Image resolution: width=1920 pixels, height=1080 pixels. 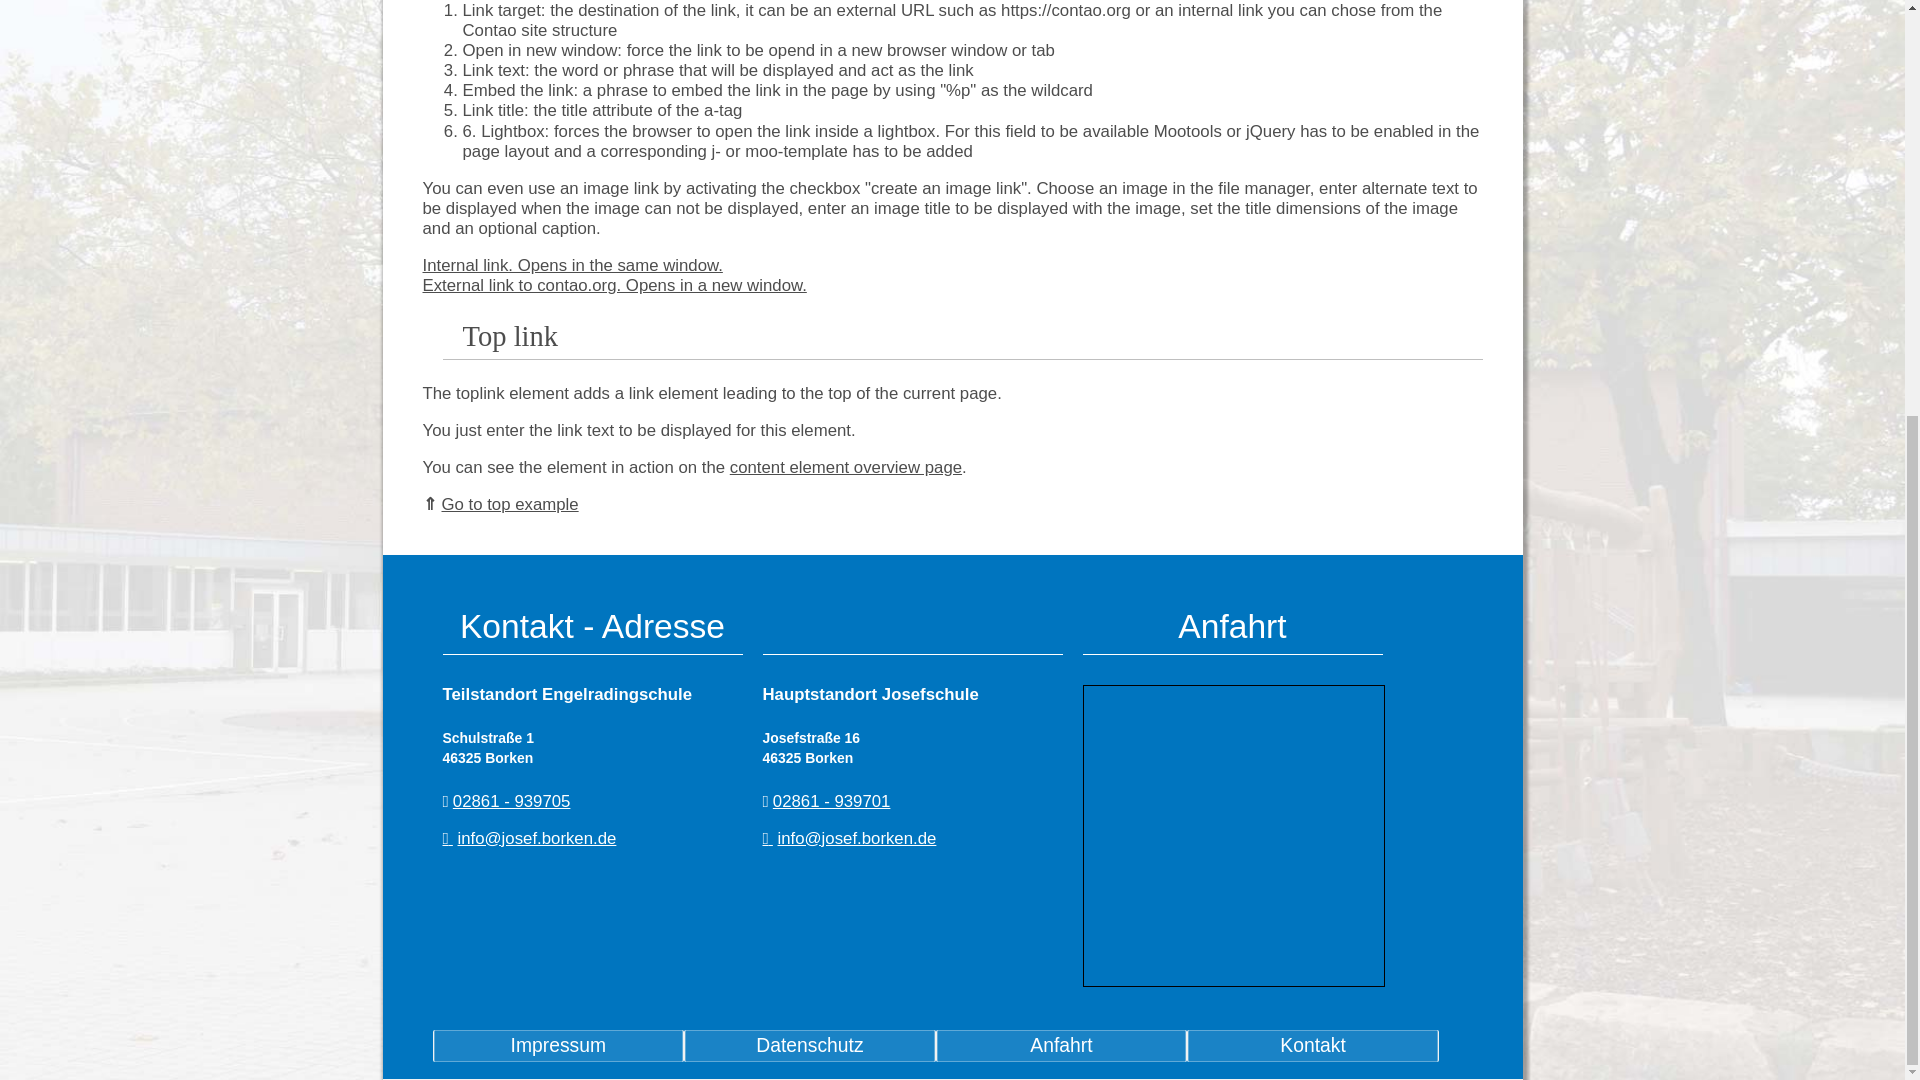 What do you see at coordinates (512, 801) in the screenshot?
I see `02861 - 939705` at bounding box center [512, 801].